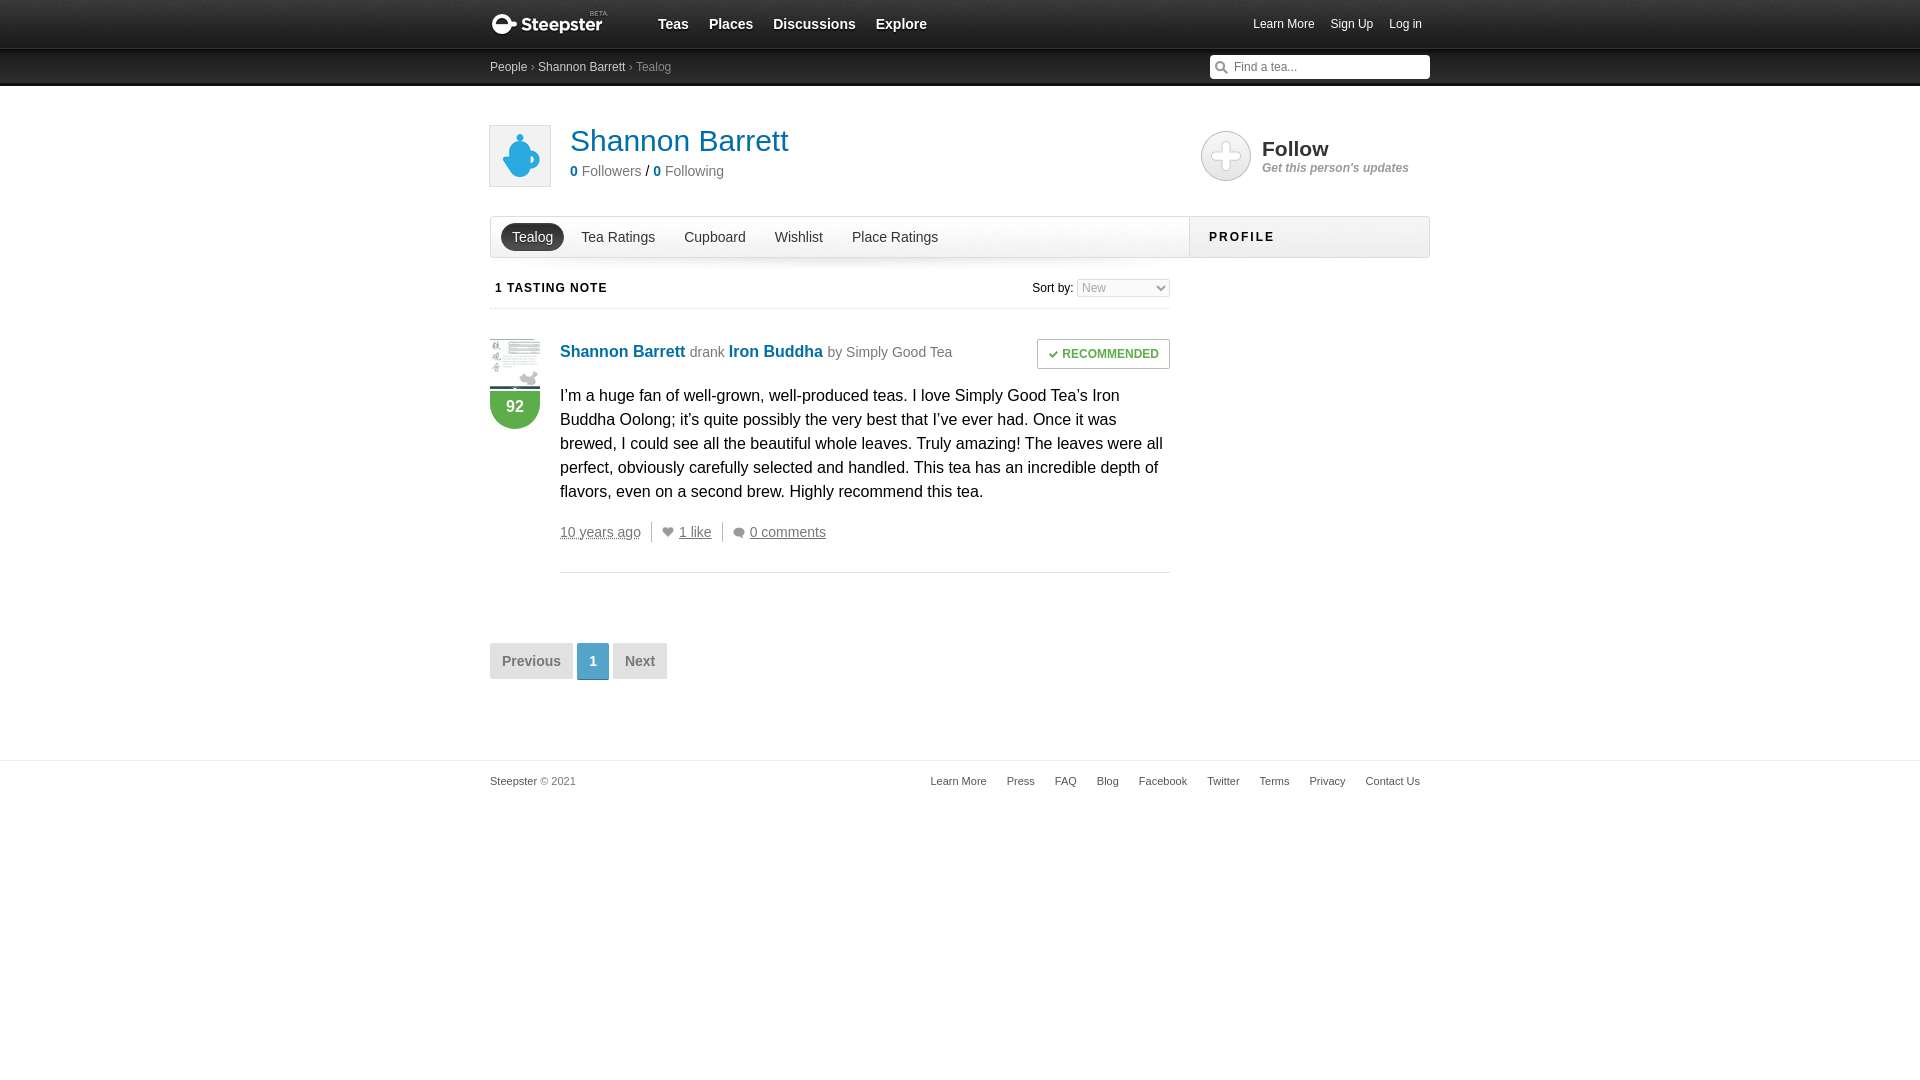 The width and height of the screenshot is (1920, 1080). Describe the element at coordinates (1107, 780) in the screenshot. I see `Link to the Official Steepster Blog` at that location.